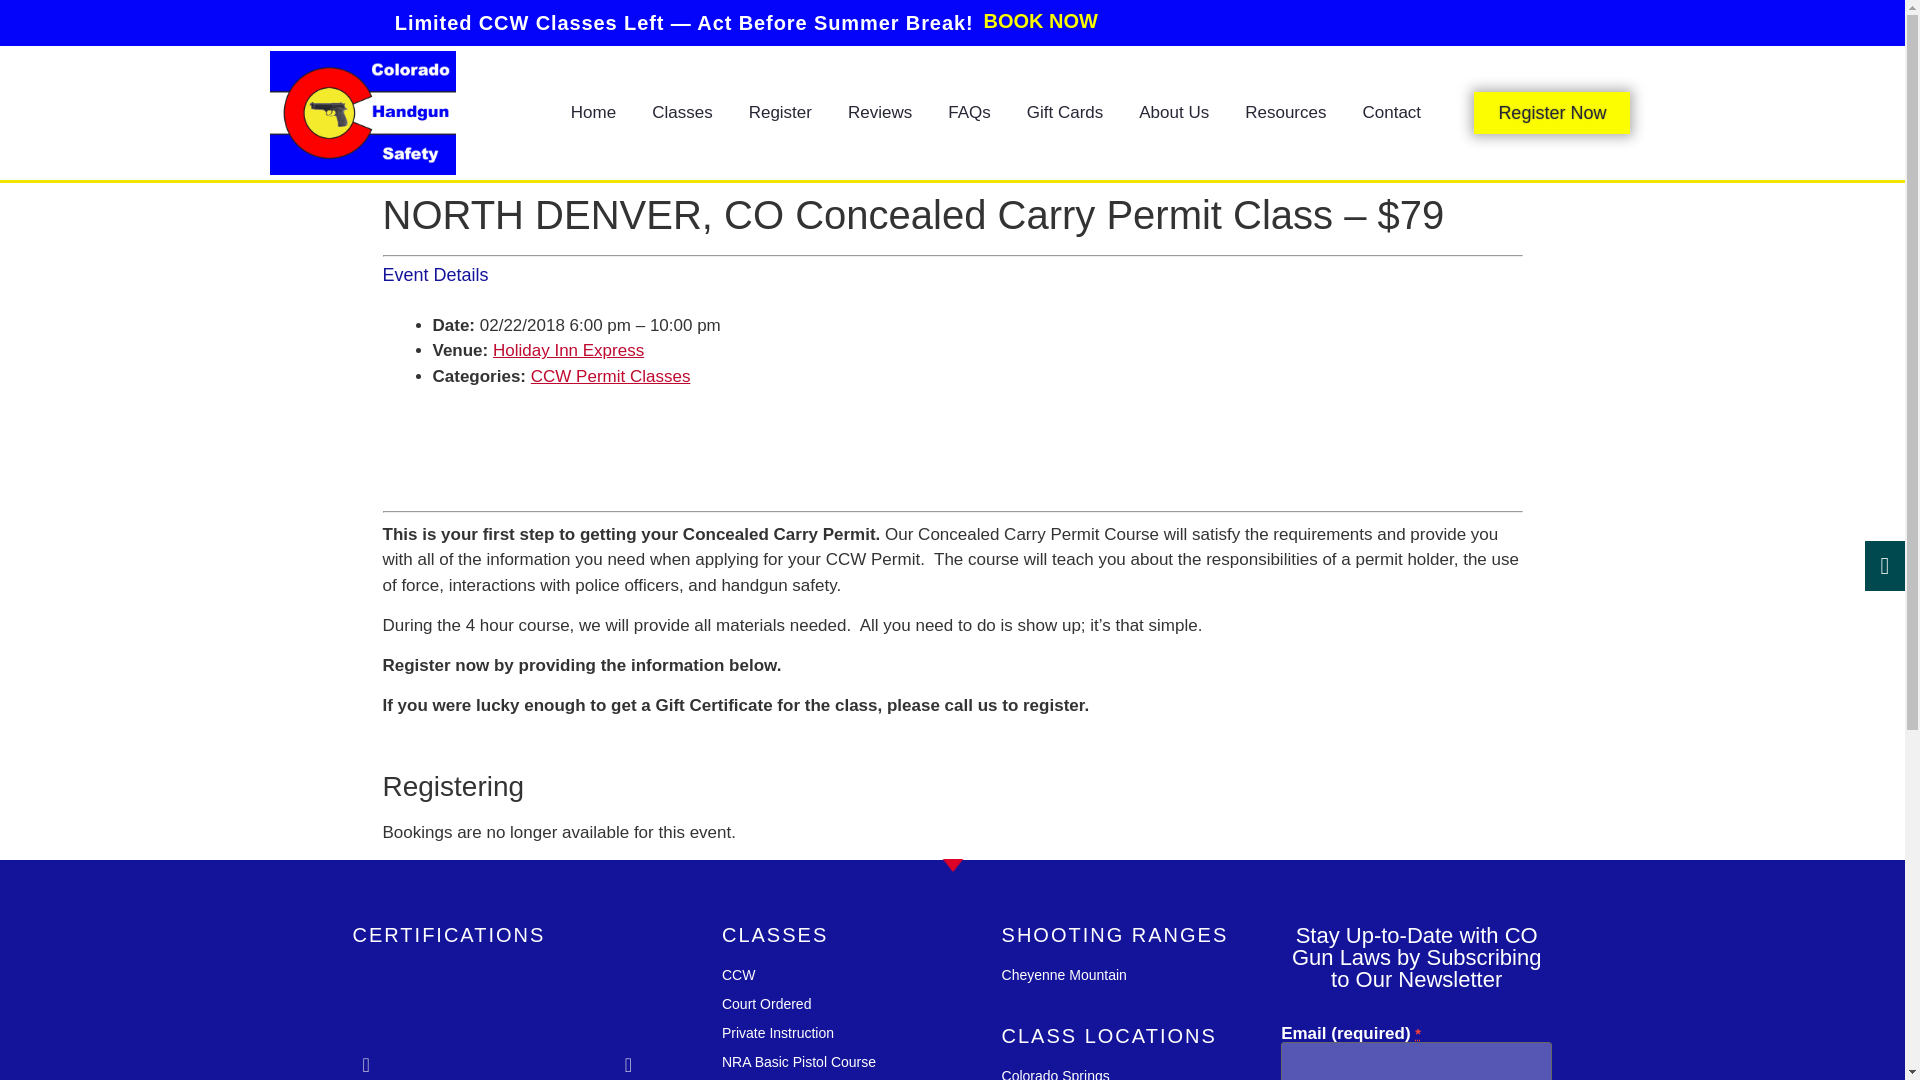 The width and height of the screenshot is (1920, 1080). What do you see at coordinates (611, 376) in the screenshot?
I see `CCW Permit Classes` at bounding box center [611, 376].